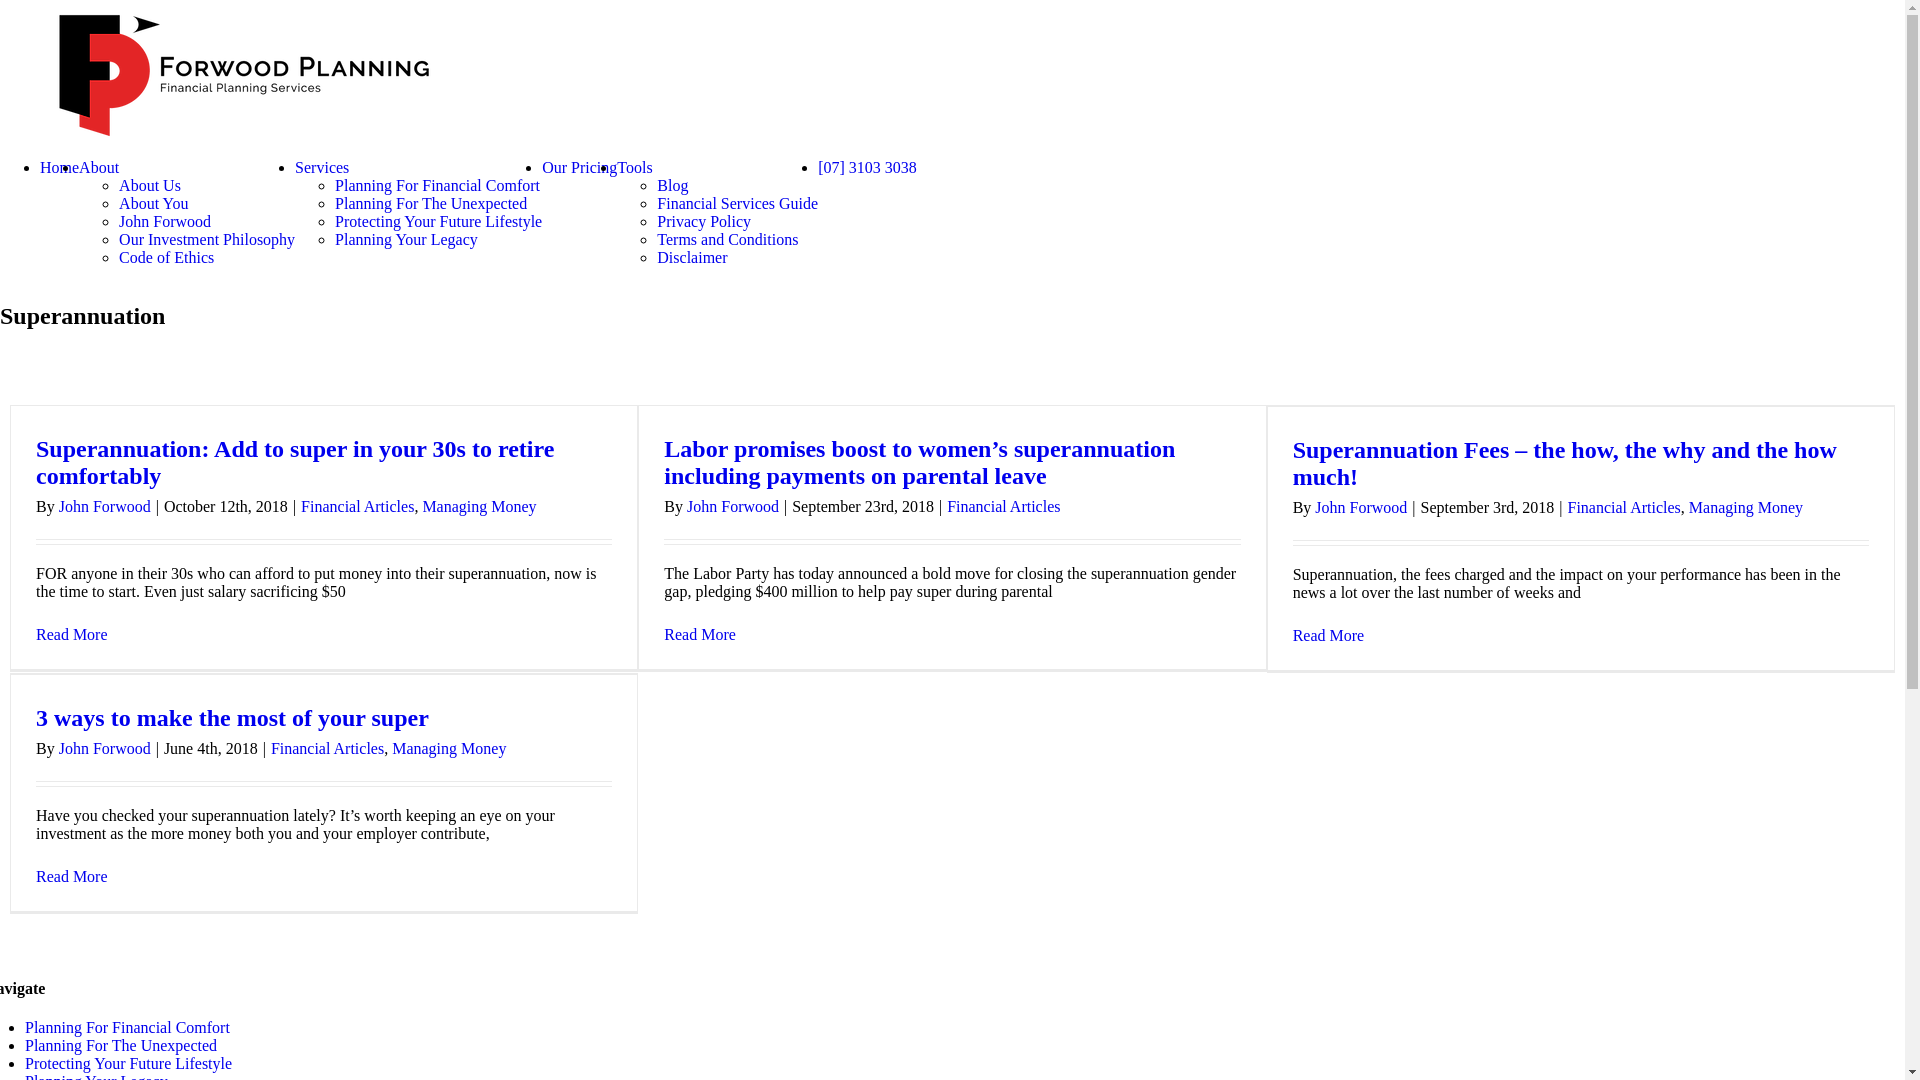  What do you see at coordinates (105, 748) in the screenshot?
I see `John Forwood` at bounding box center [105, 748].